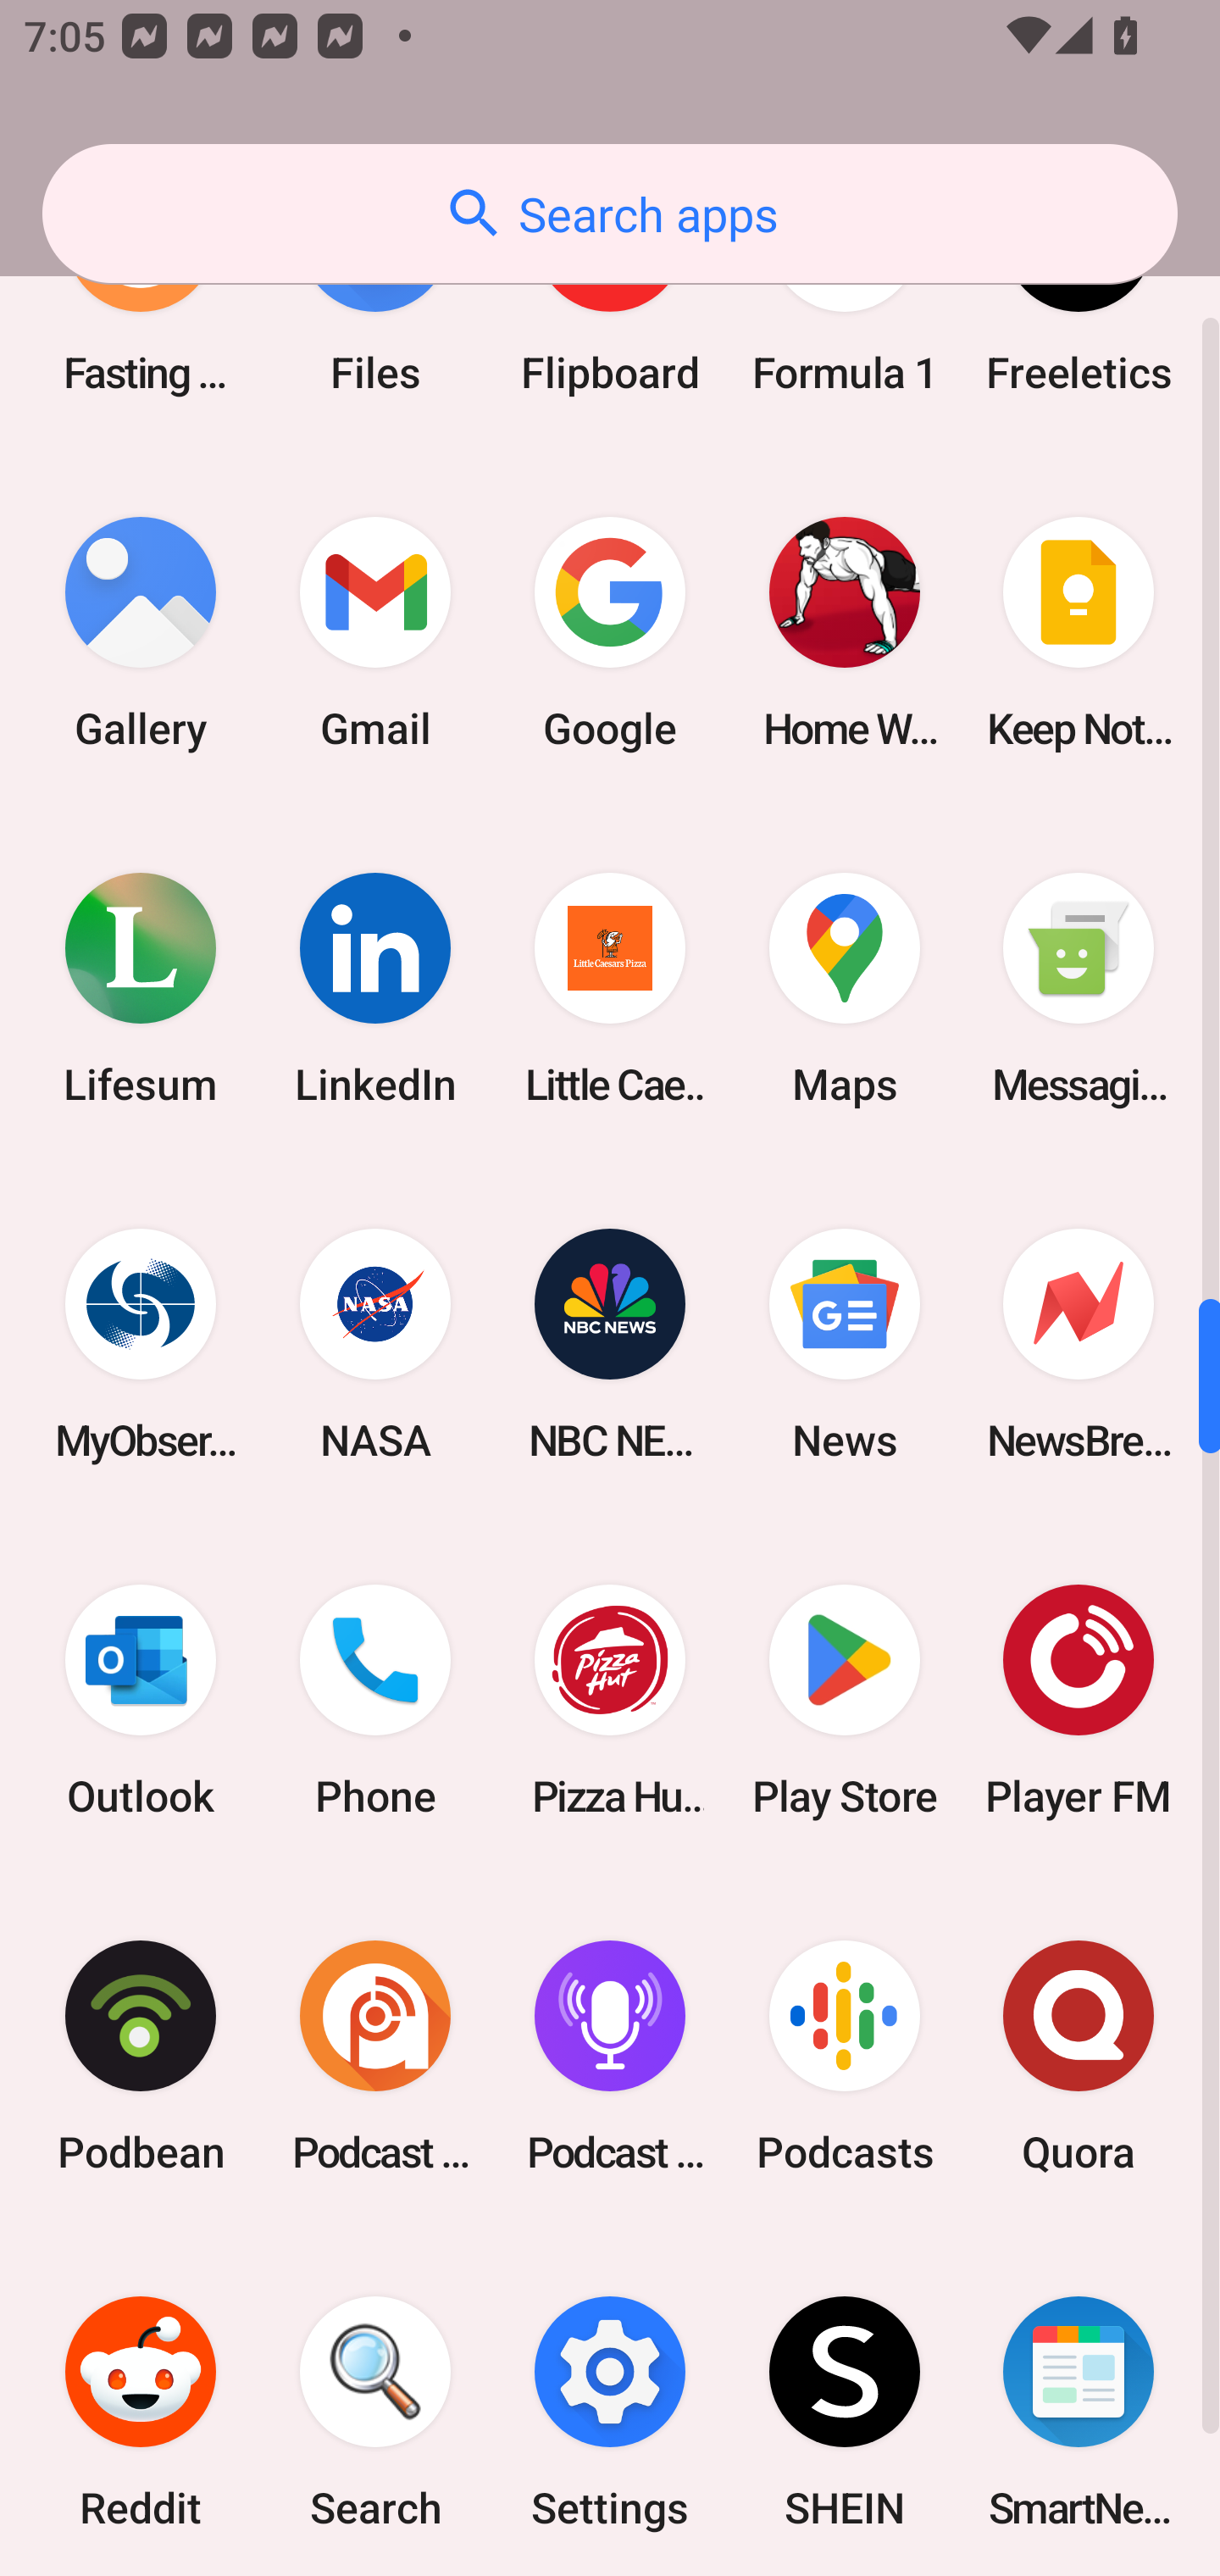 Image resolution: width=1220 pixels, height=2576 pixels. What do you see at coordinates (1079, 2056) in the screenshot?
I see `Quora` at bounding box center [1079, 2056].